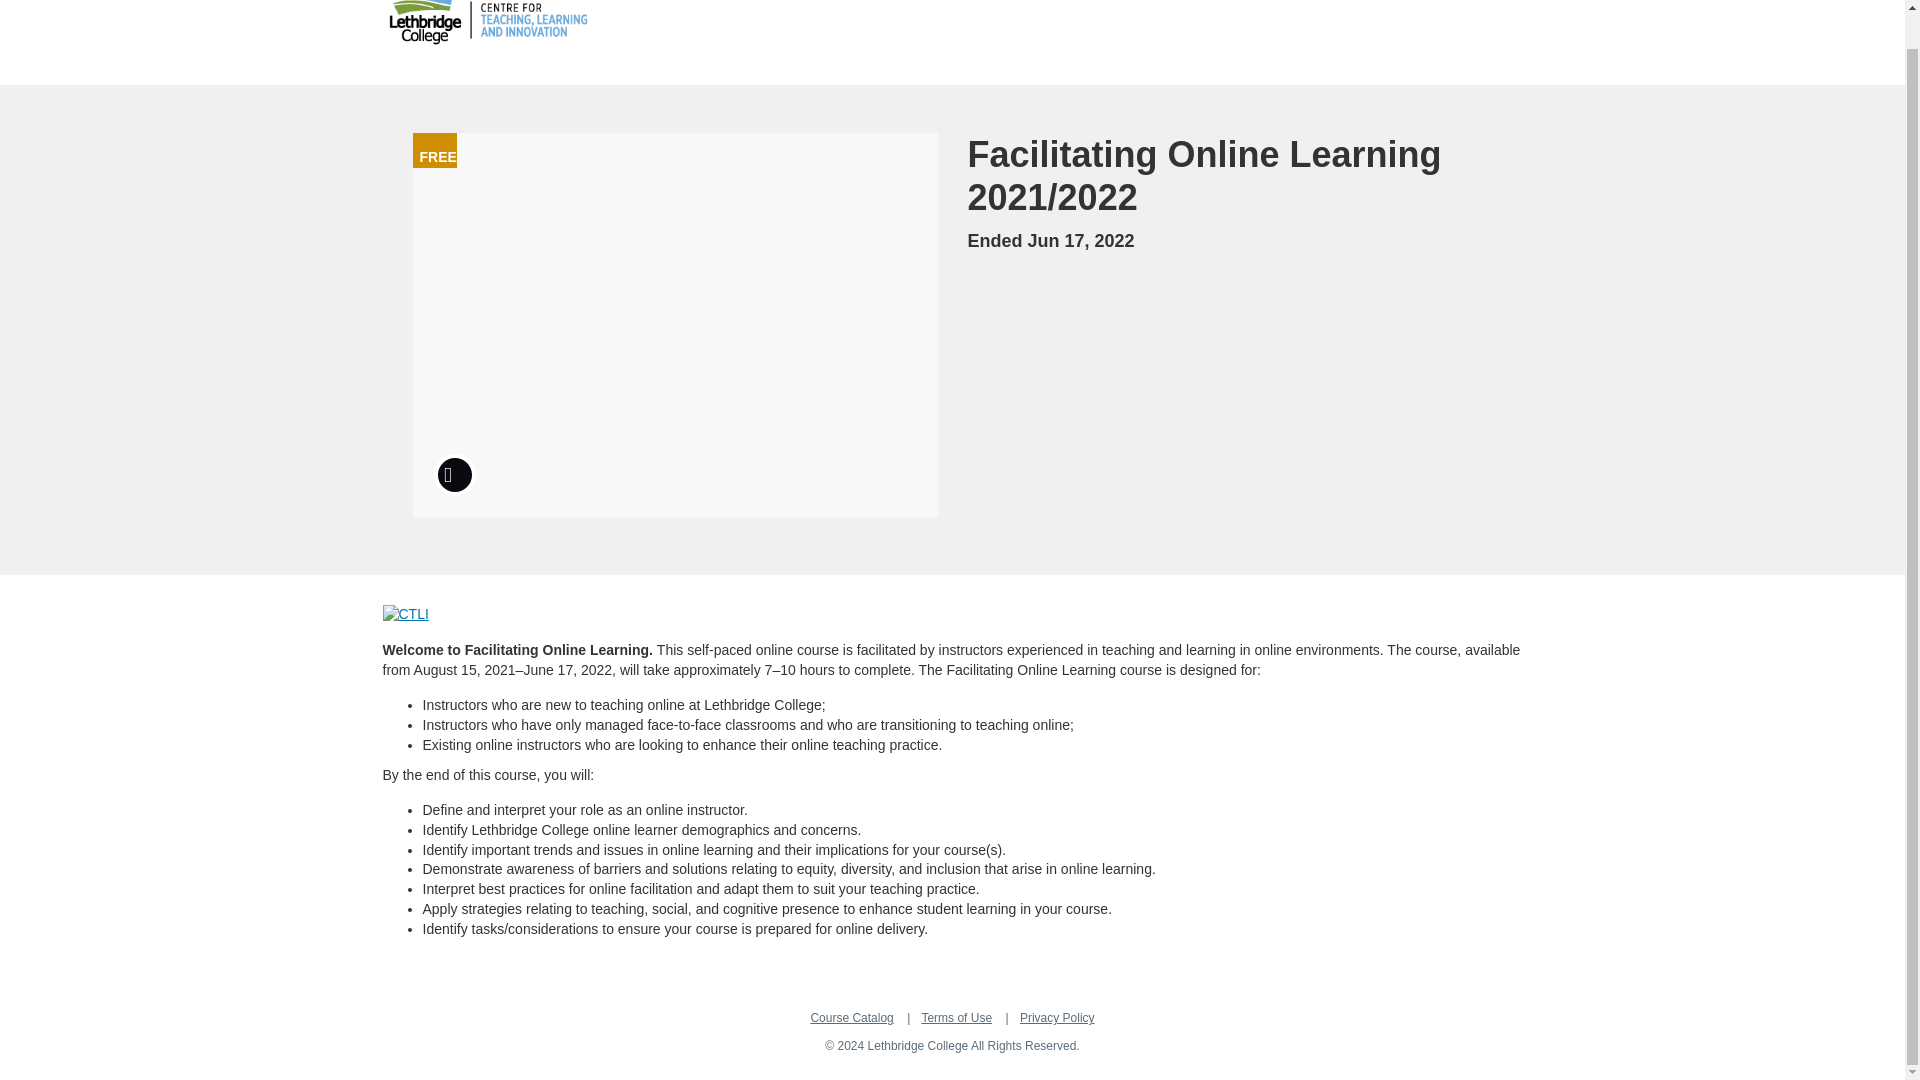 This screenshot has width=1920, height=1080. Describe the element at coordinates (956, 1017) in the screenshot. I see `Terms of Use` at that location.